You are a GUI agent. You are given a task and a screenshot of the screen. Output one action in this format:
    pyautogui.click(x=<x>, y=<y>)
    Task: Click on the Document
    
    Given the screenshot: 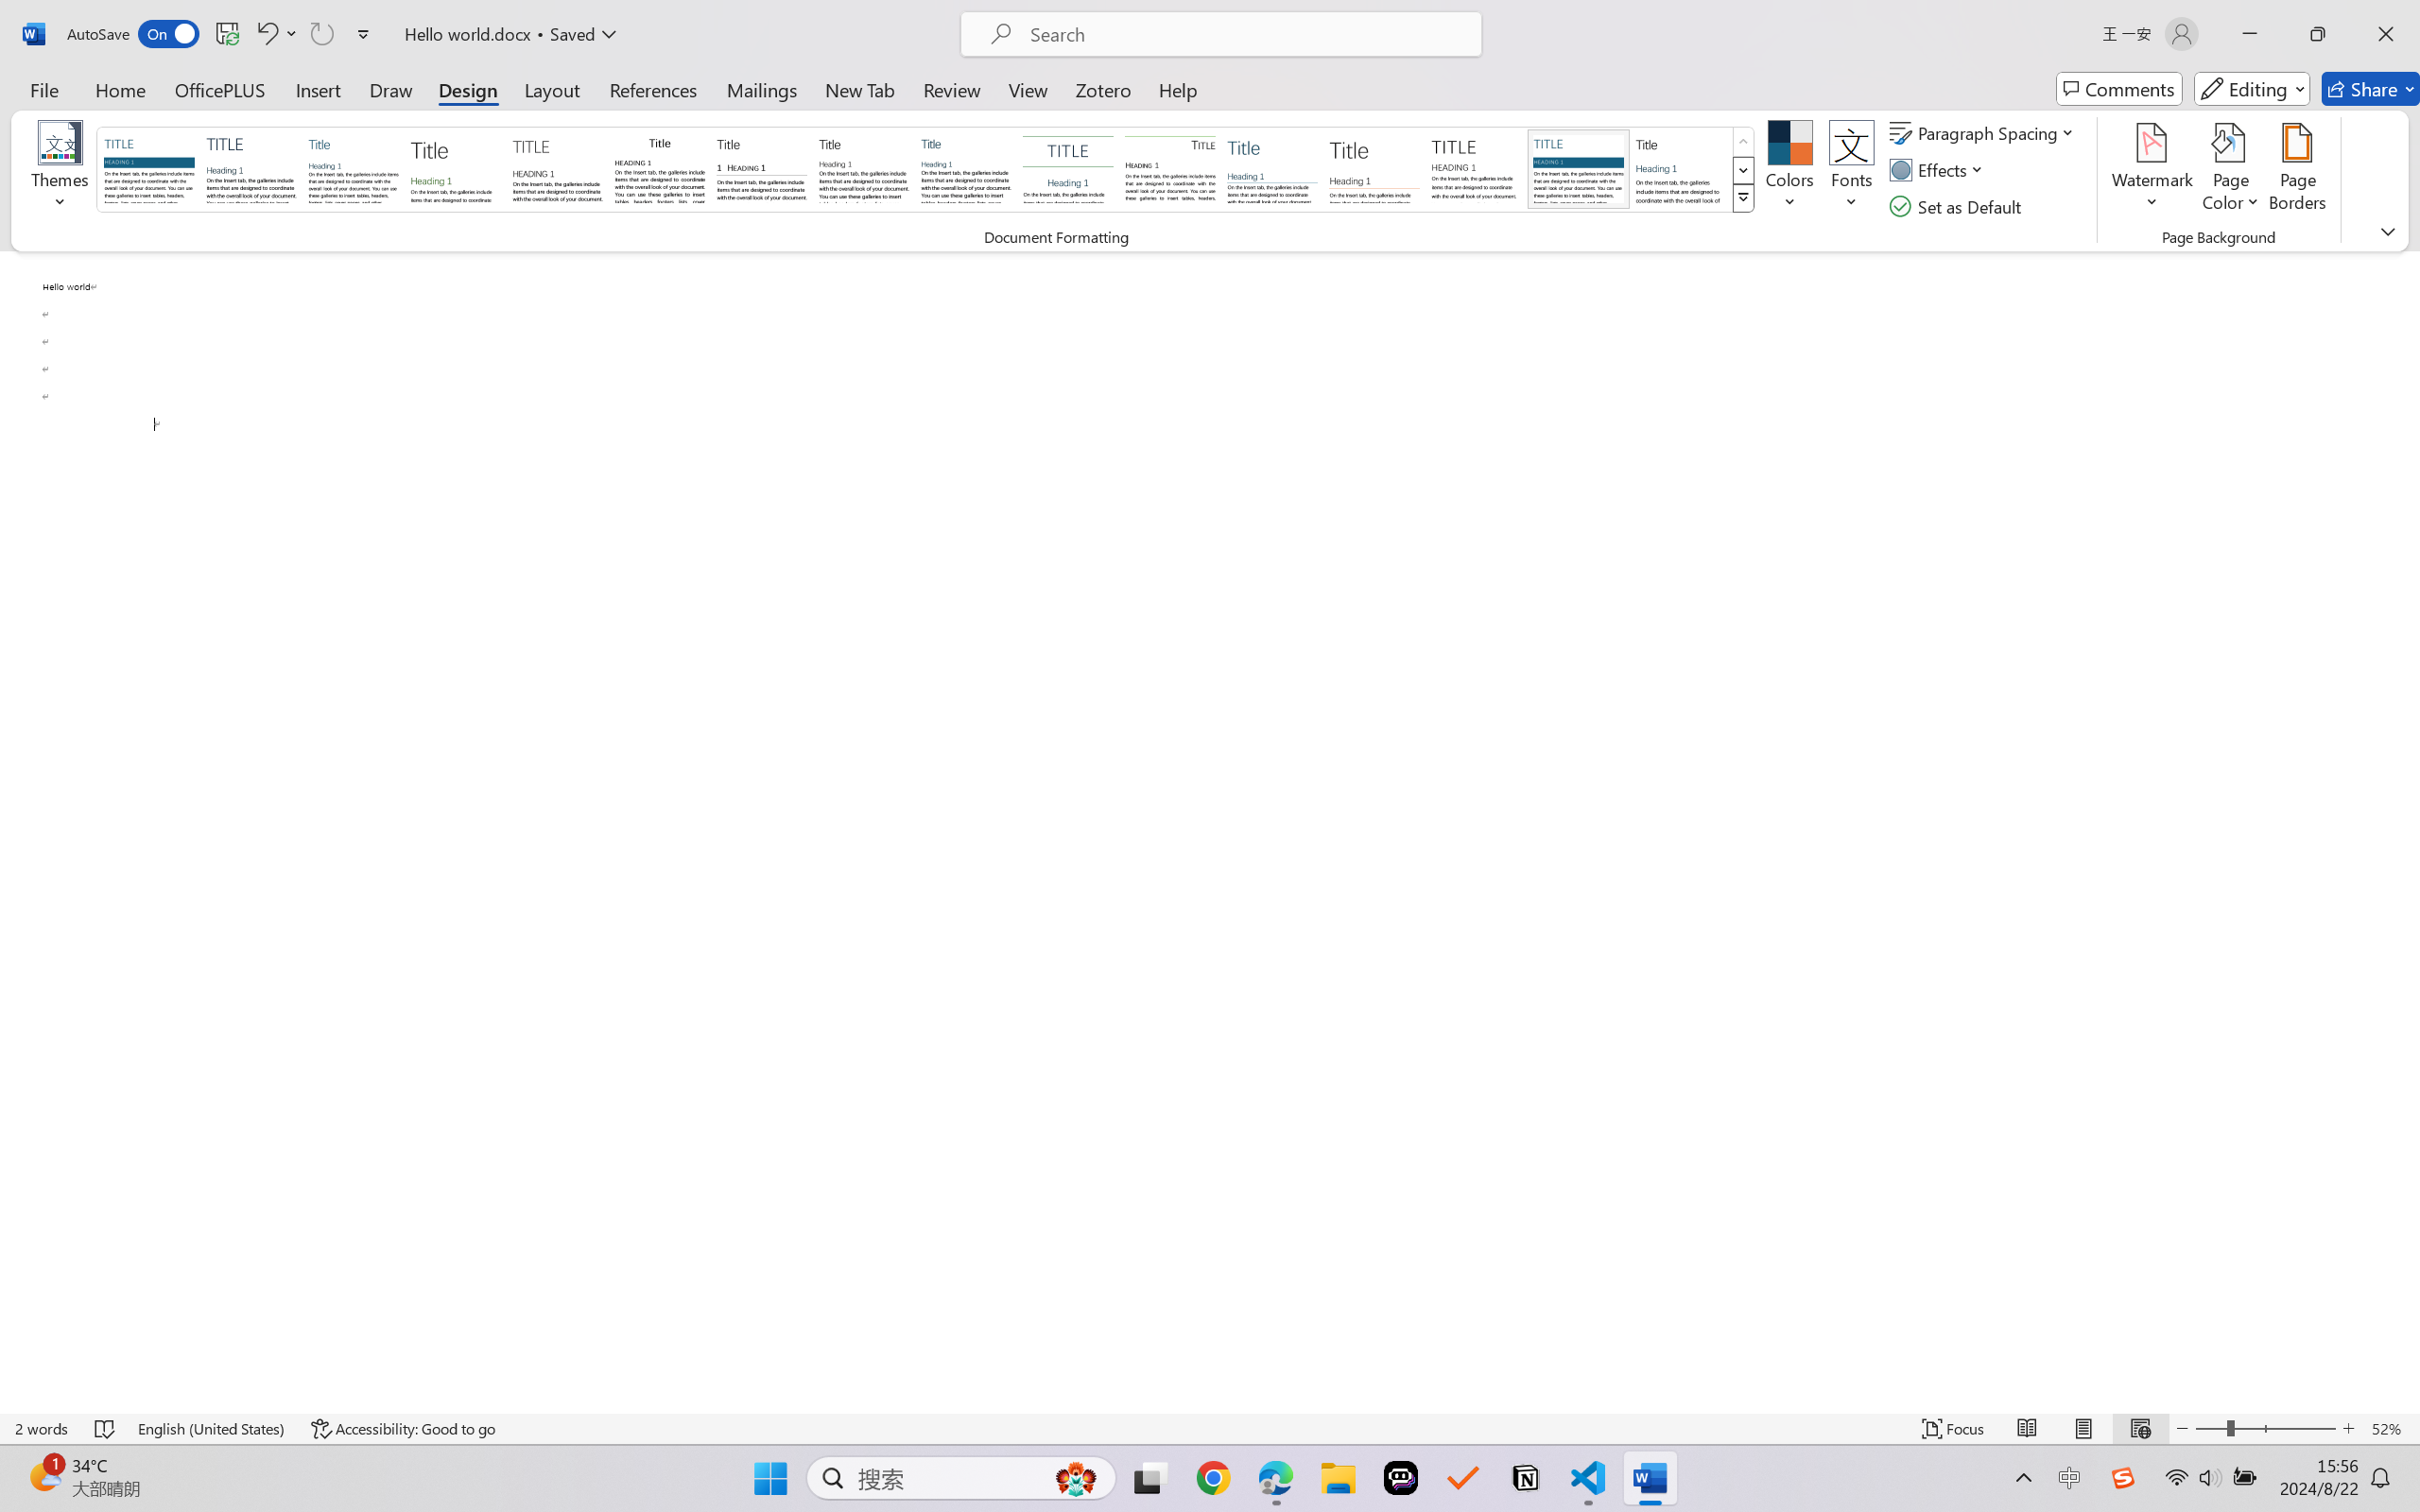 What is the action you would take?
    pyautogui.click(x=149, y=168)
    